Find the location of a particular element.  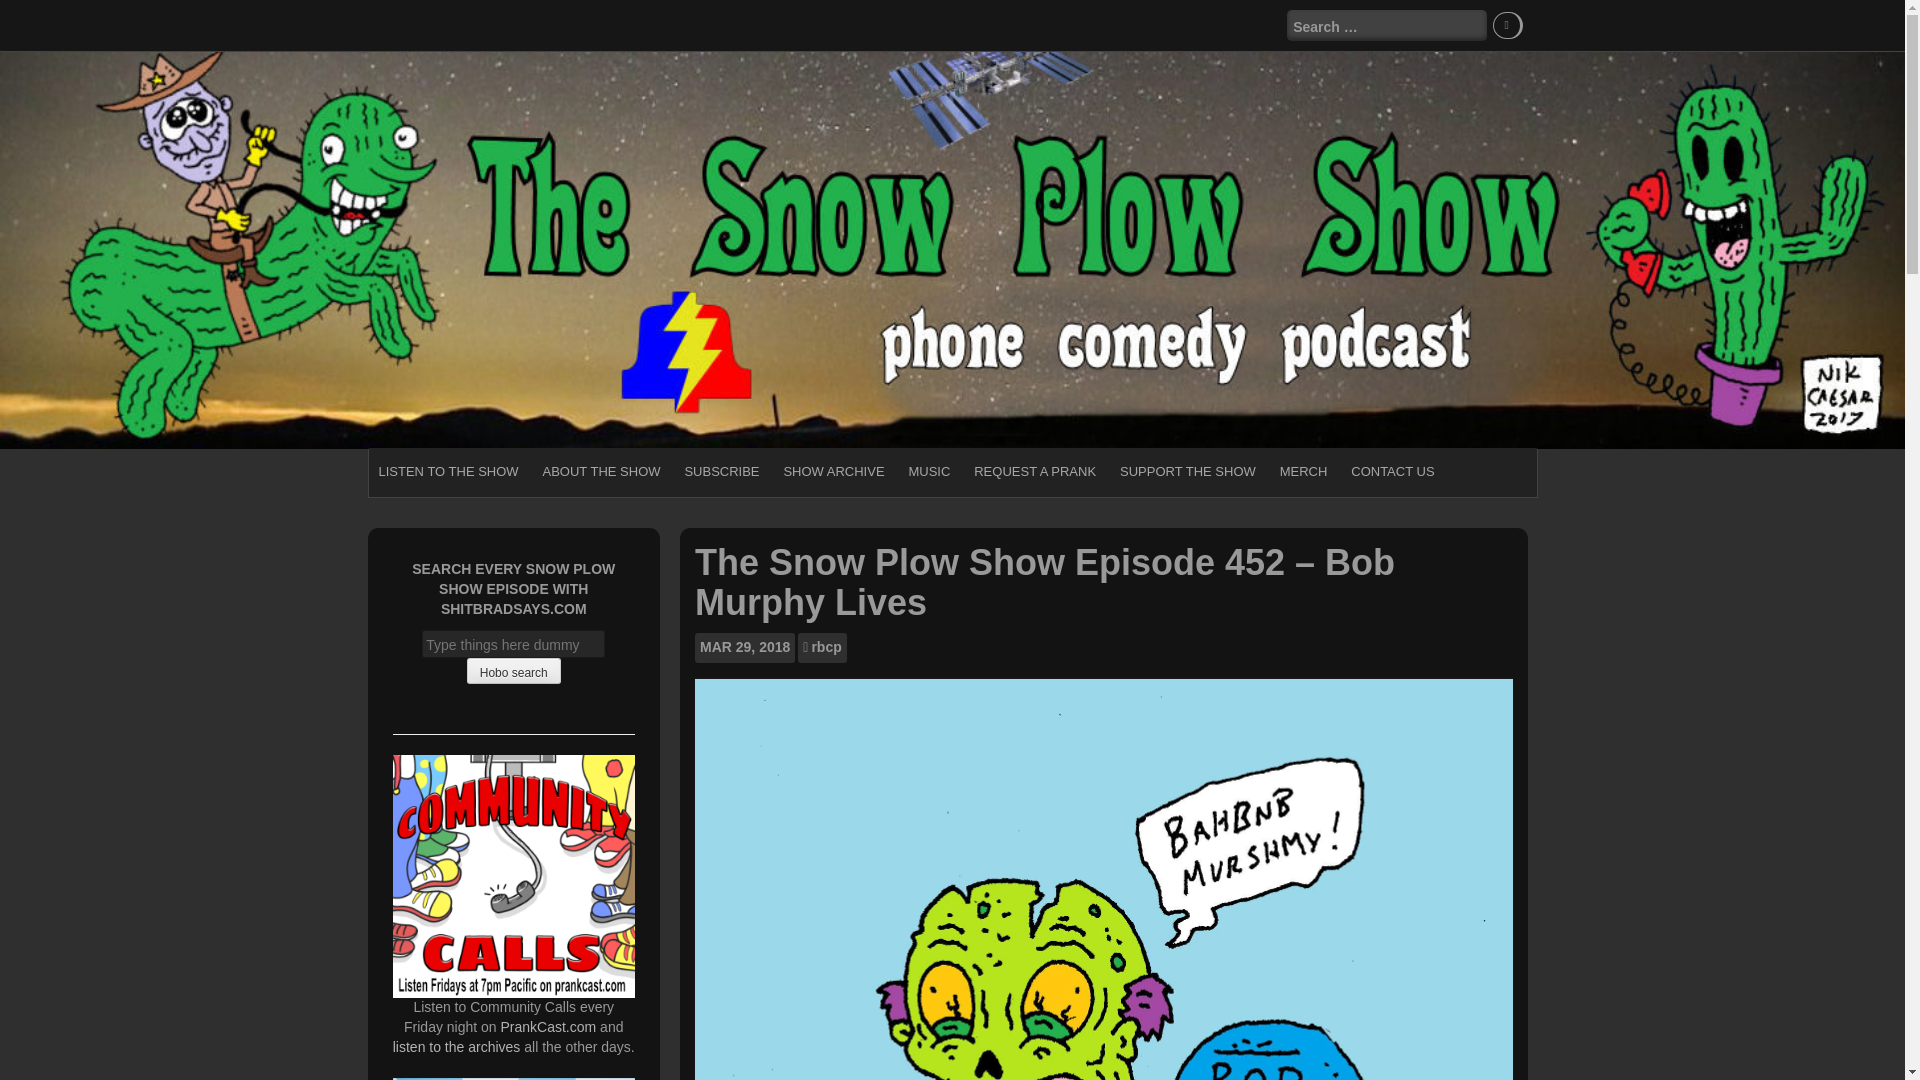

LISTEN TO THE SHOW is located at coordinates (448, 472).